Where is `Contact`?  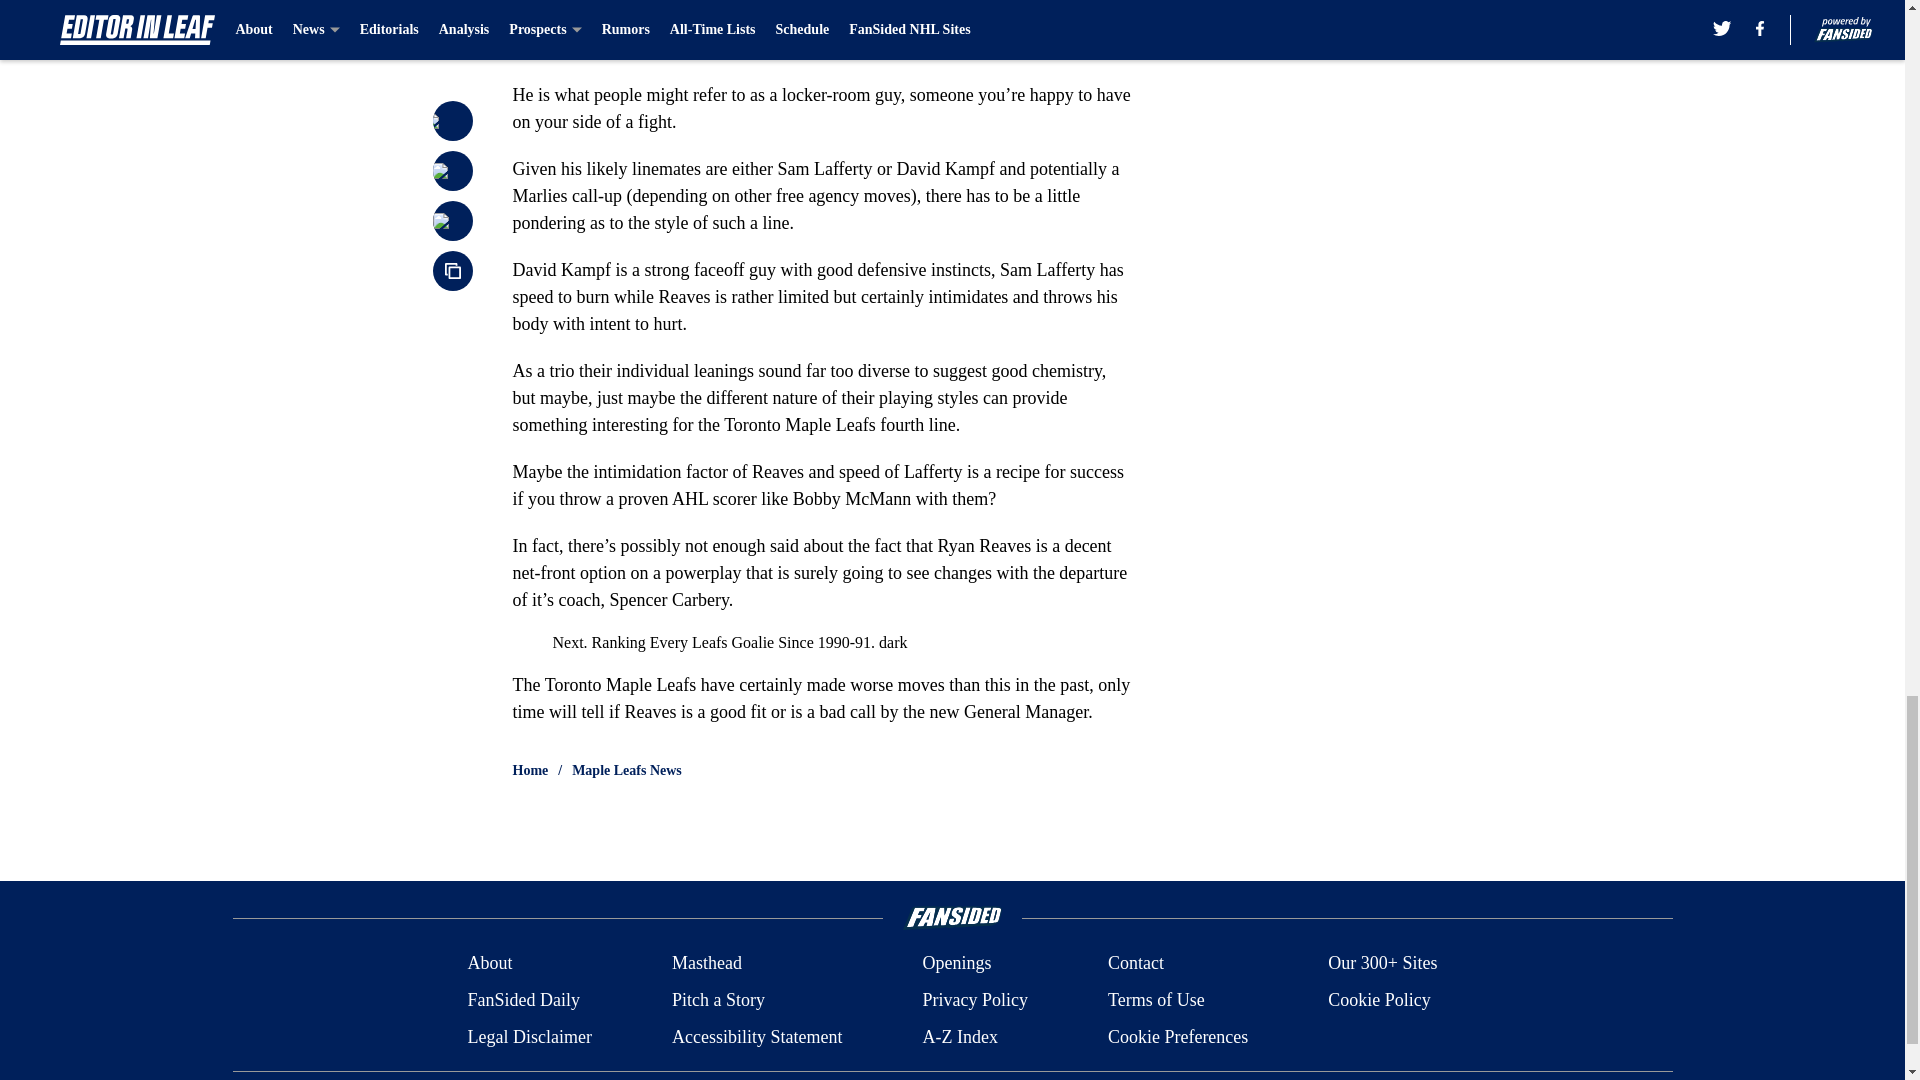 Contact is located at coordinates (1135, 964).